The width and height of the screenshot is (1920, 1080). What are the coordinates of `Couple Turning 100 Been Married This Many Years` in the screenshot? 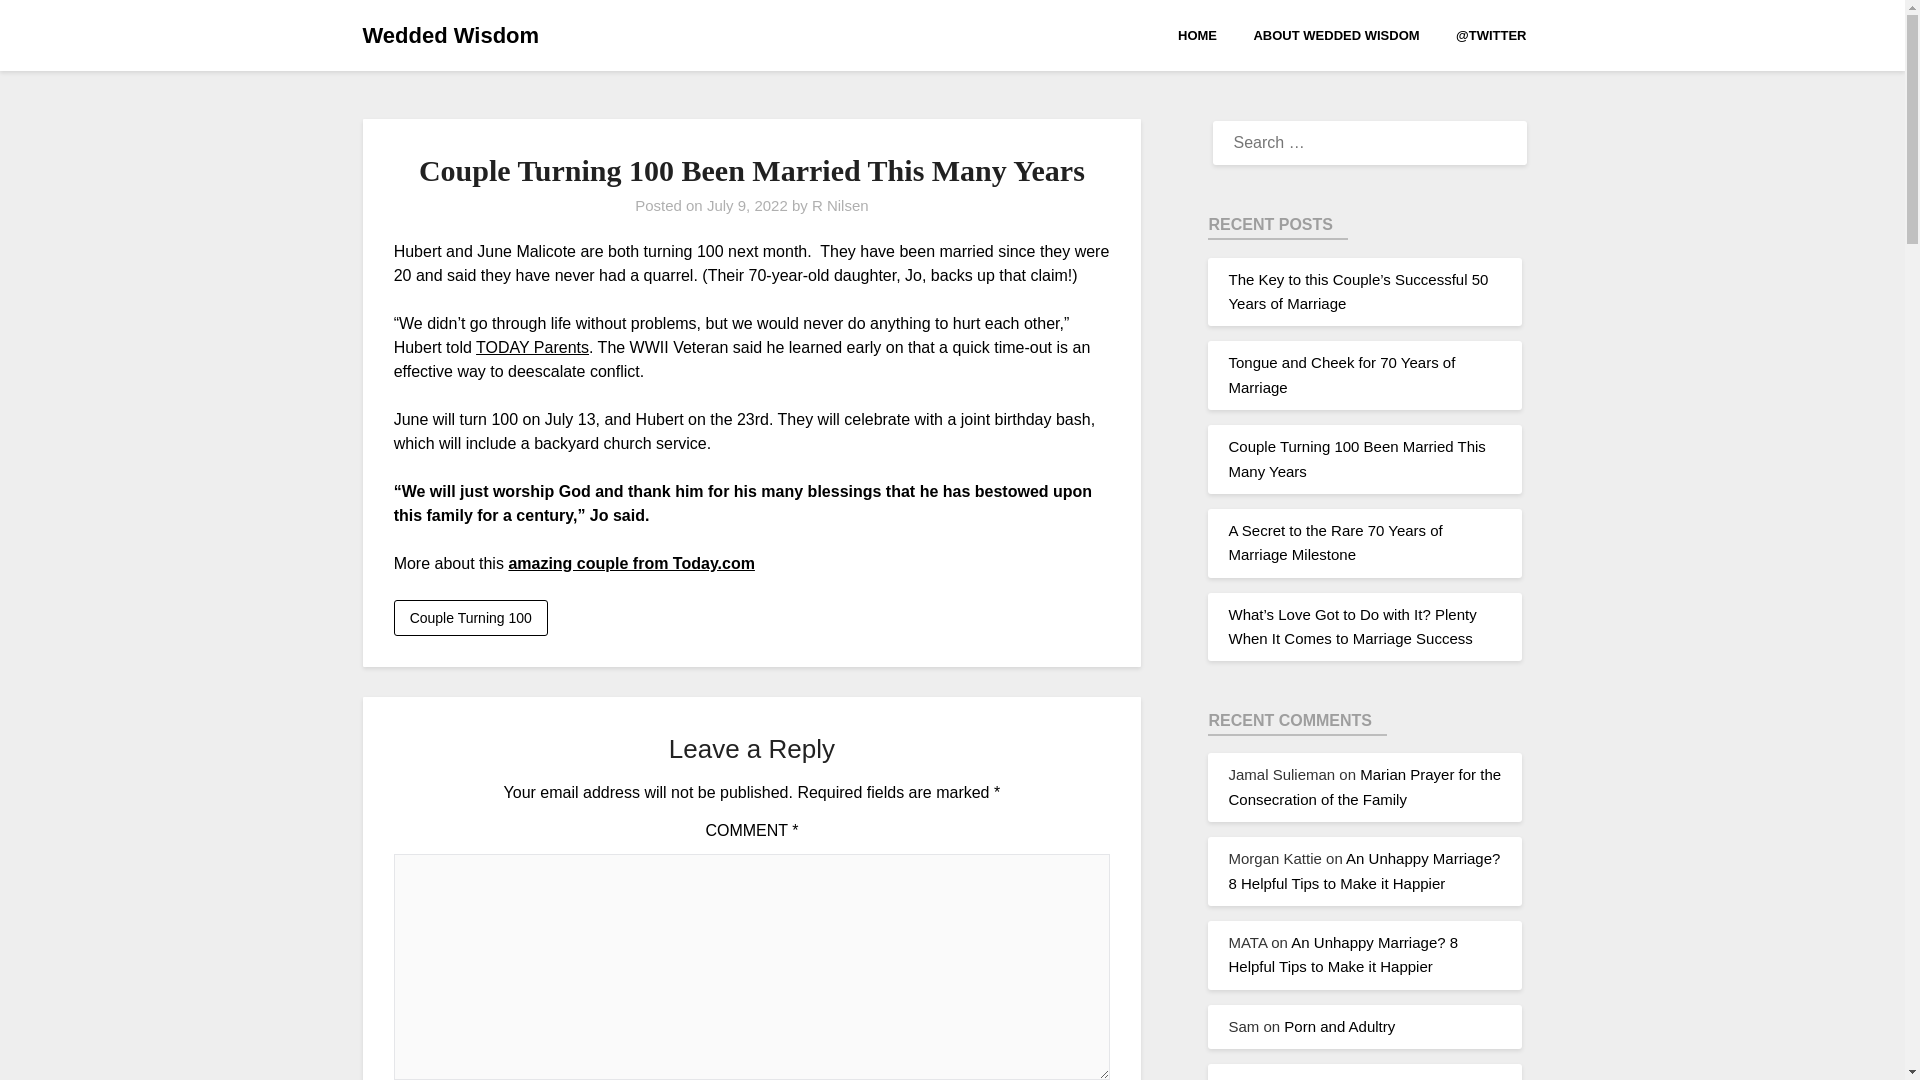 It's located at (1356, 458).